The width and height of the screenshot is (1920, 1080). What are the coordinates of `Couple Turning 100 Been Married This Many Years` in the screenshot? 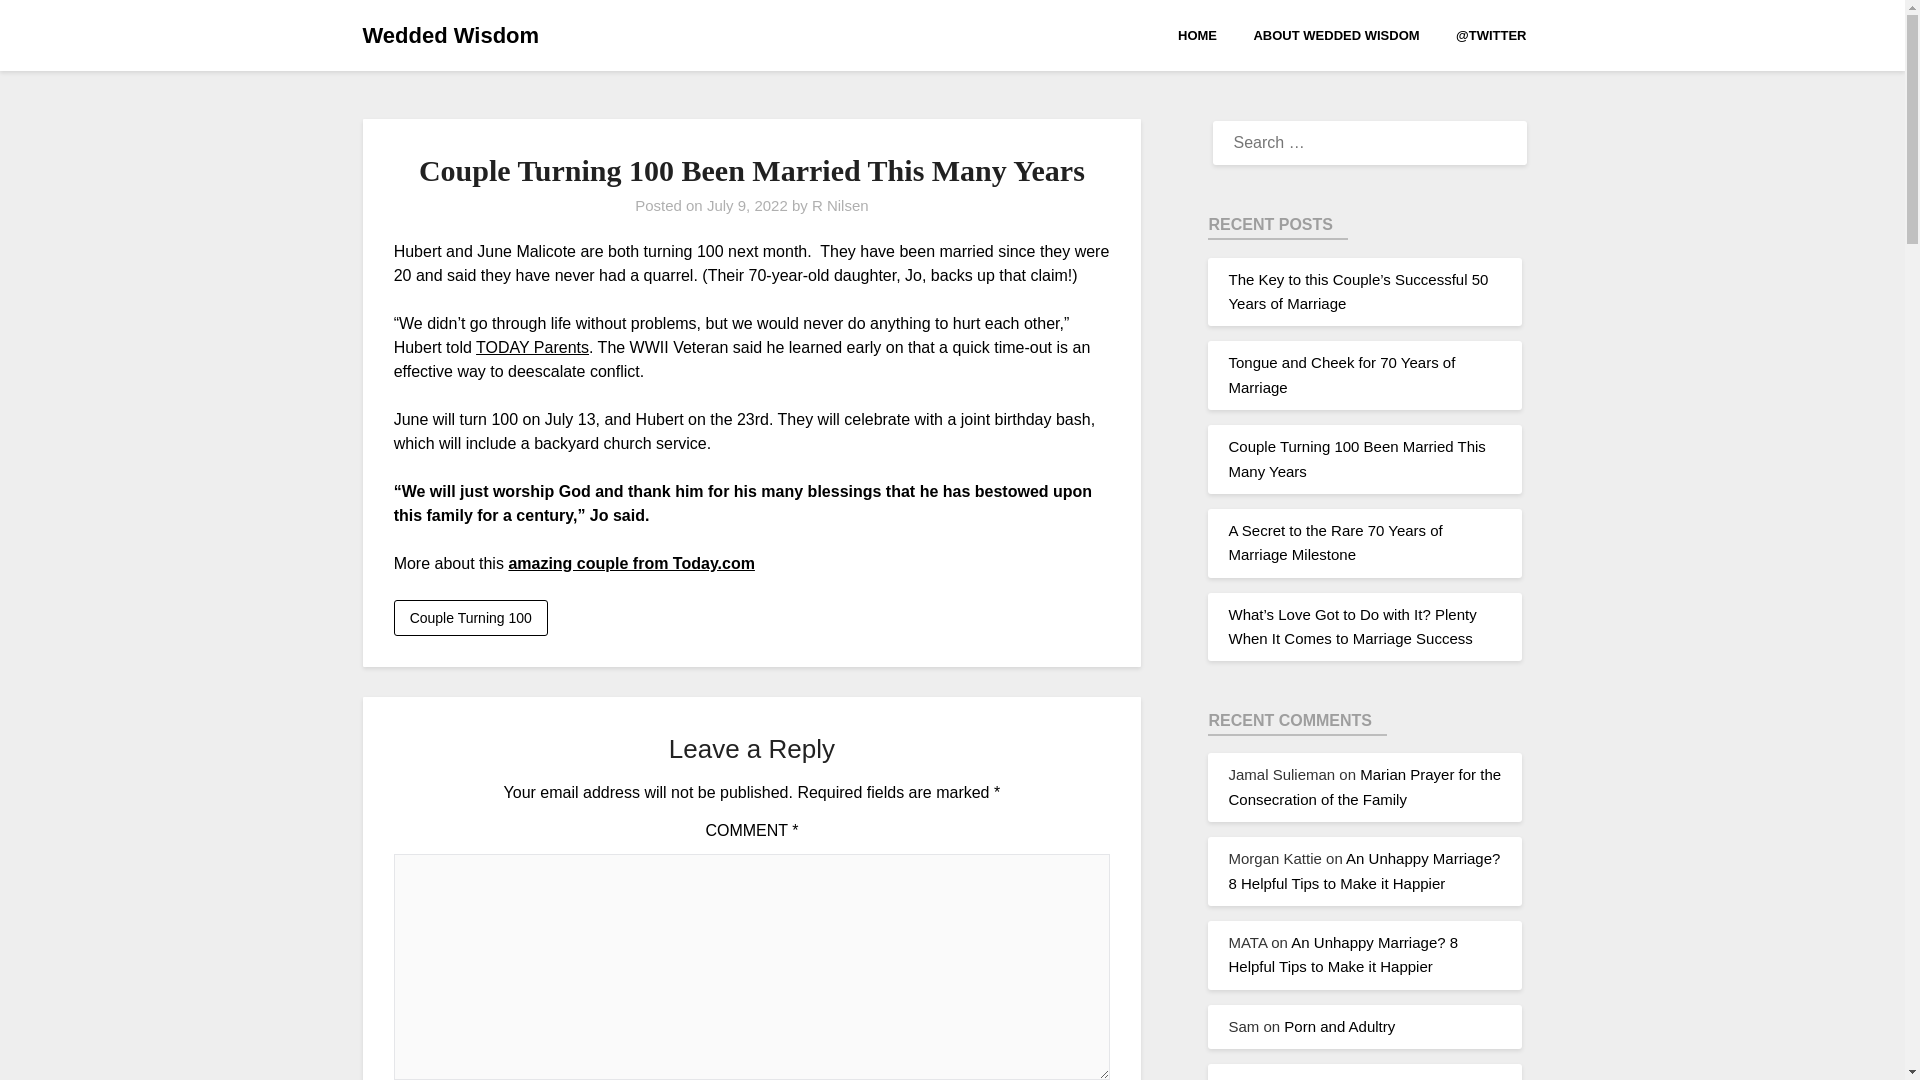 It's located at (1356, 458).